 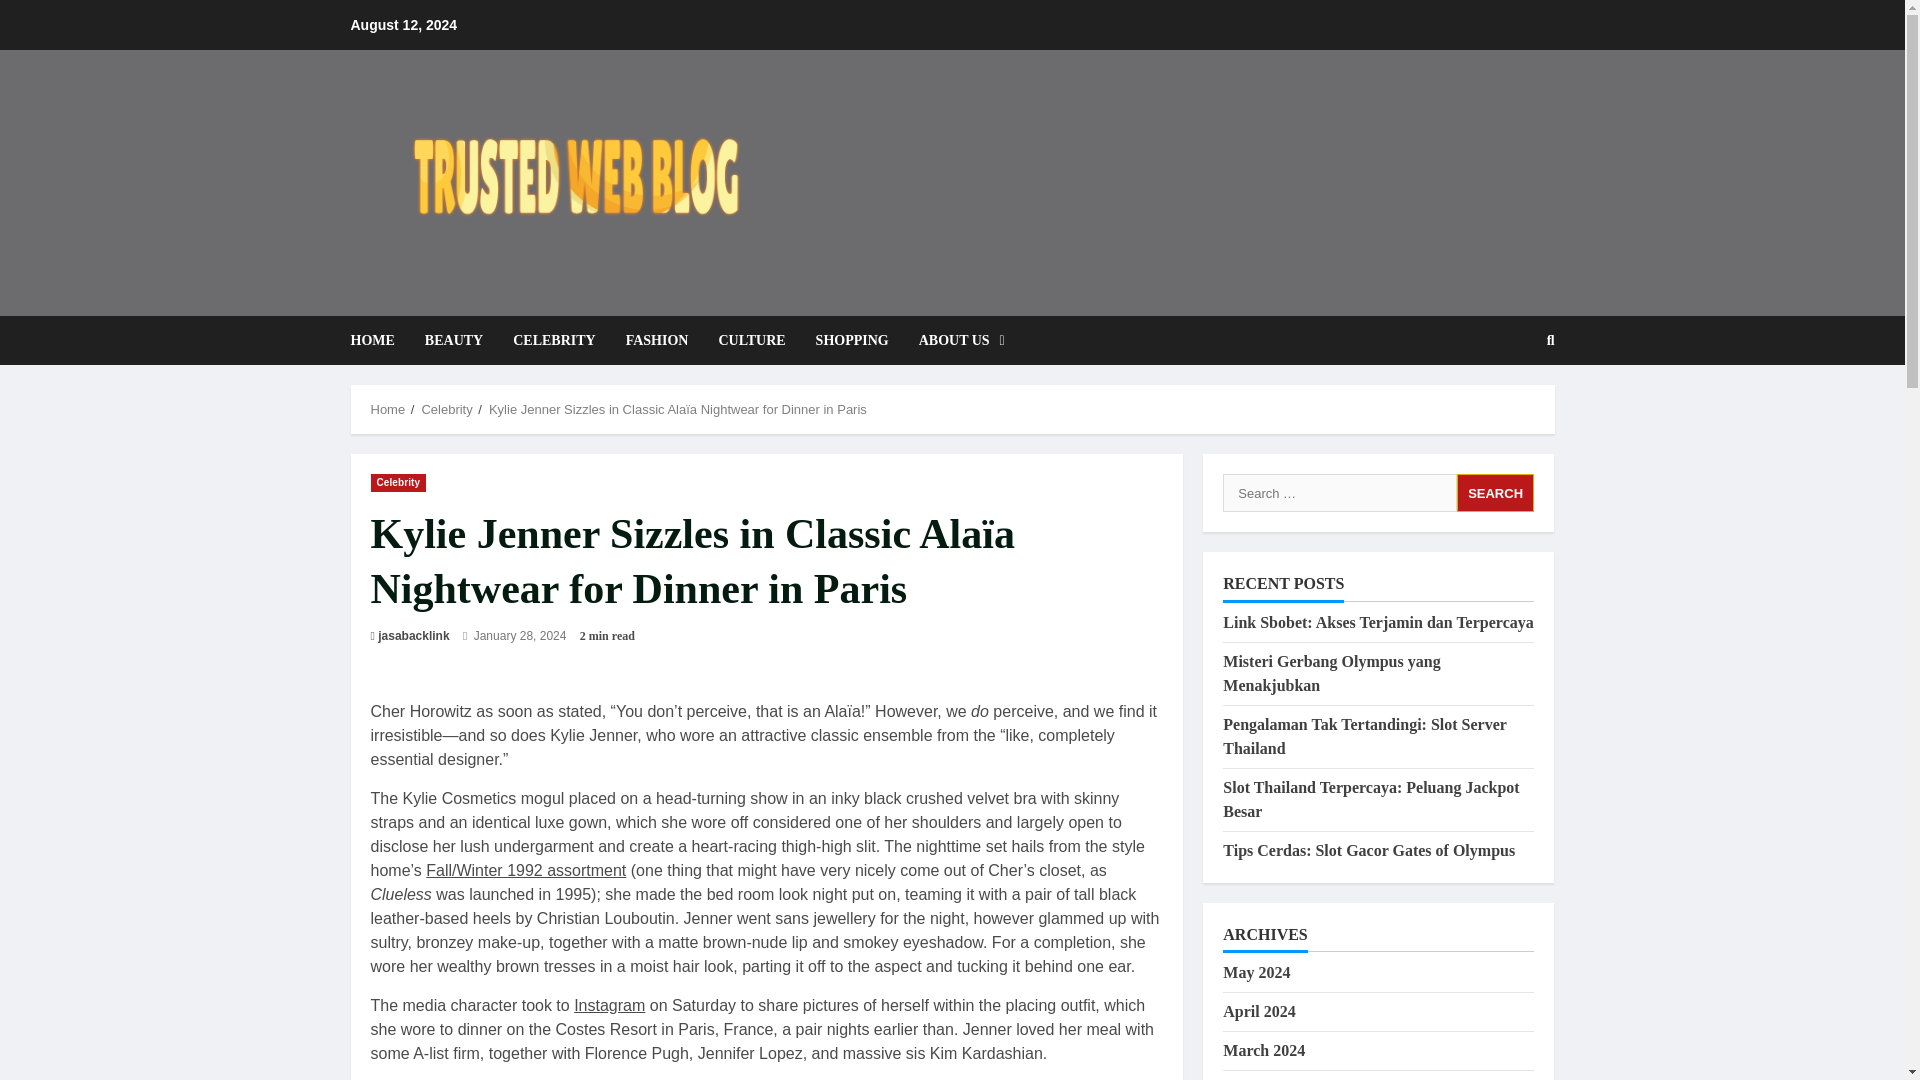 What do you see at coordinates (657, 340) in the screenshot?
I see `FASHION` at bounding box center [657, 340].